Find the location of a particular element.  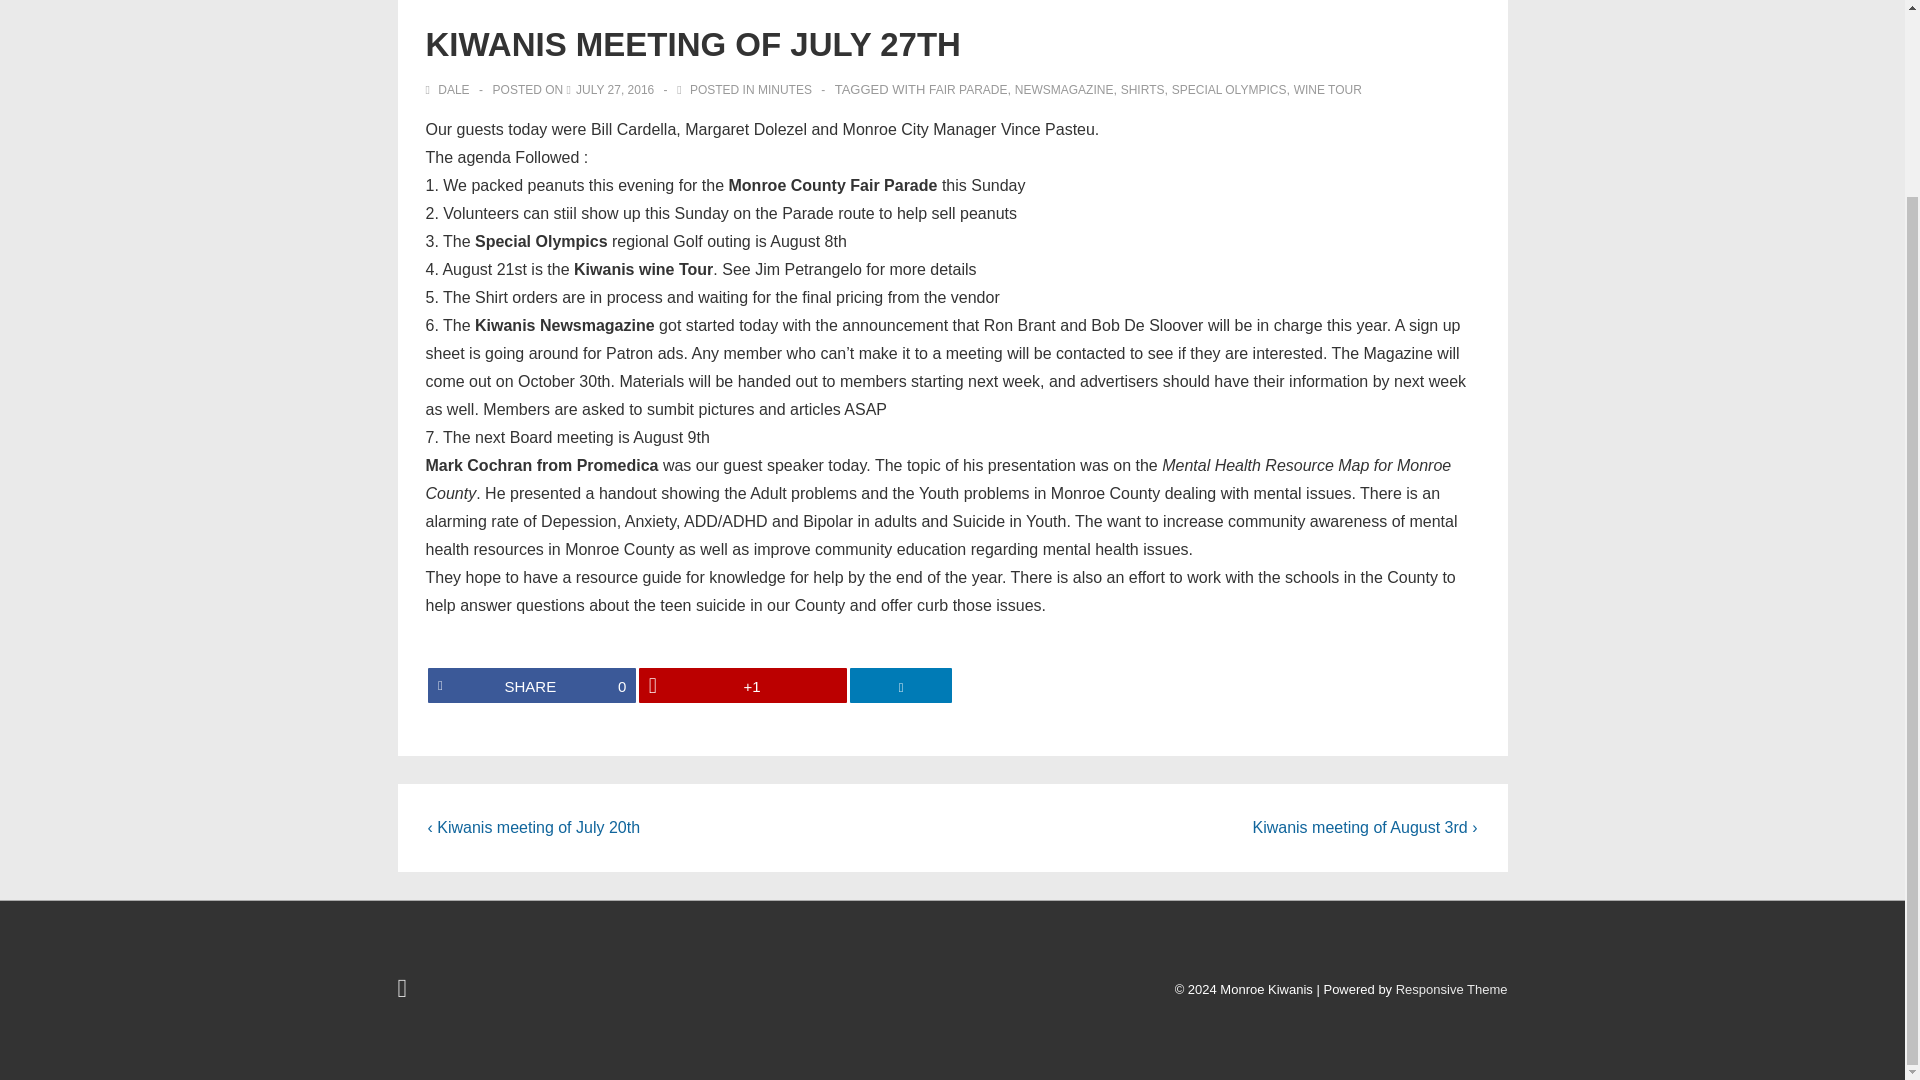

FAIR PARADE is located at coordinates (968, 90).